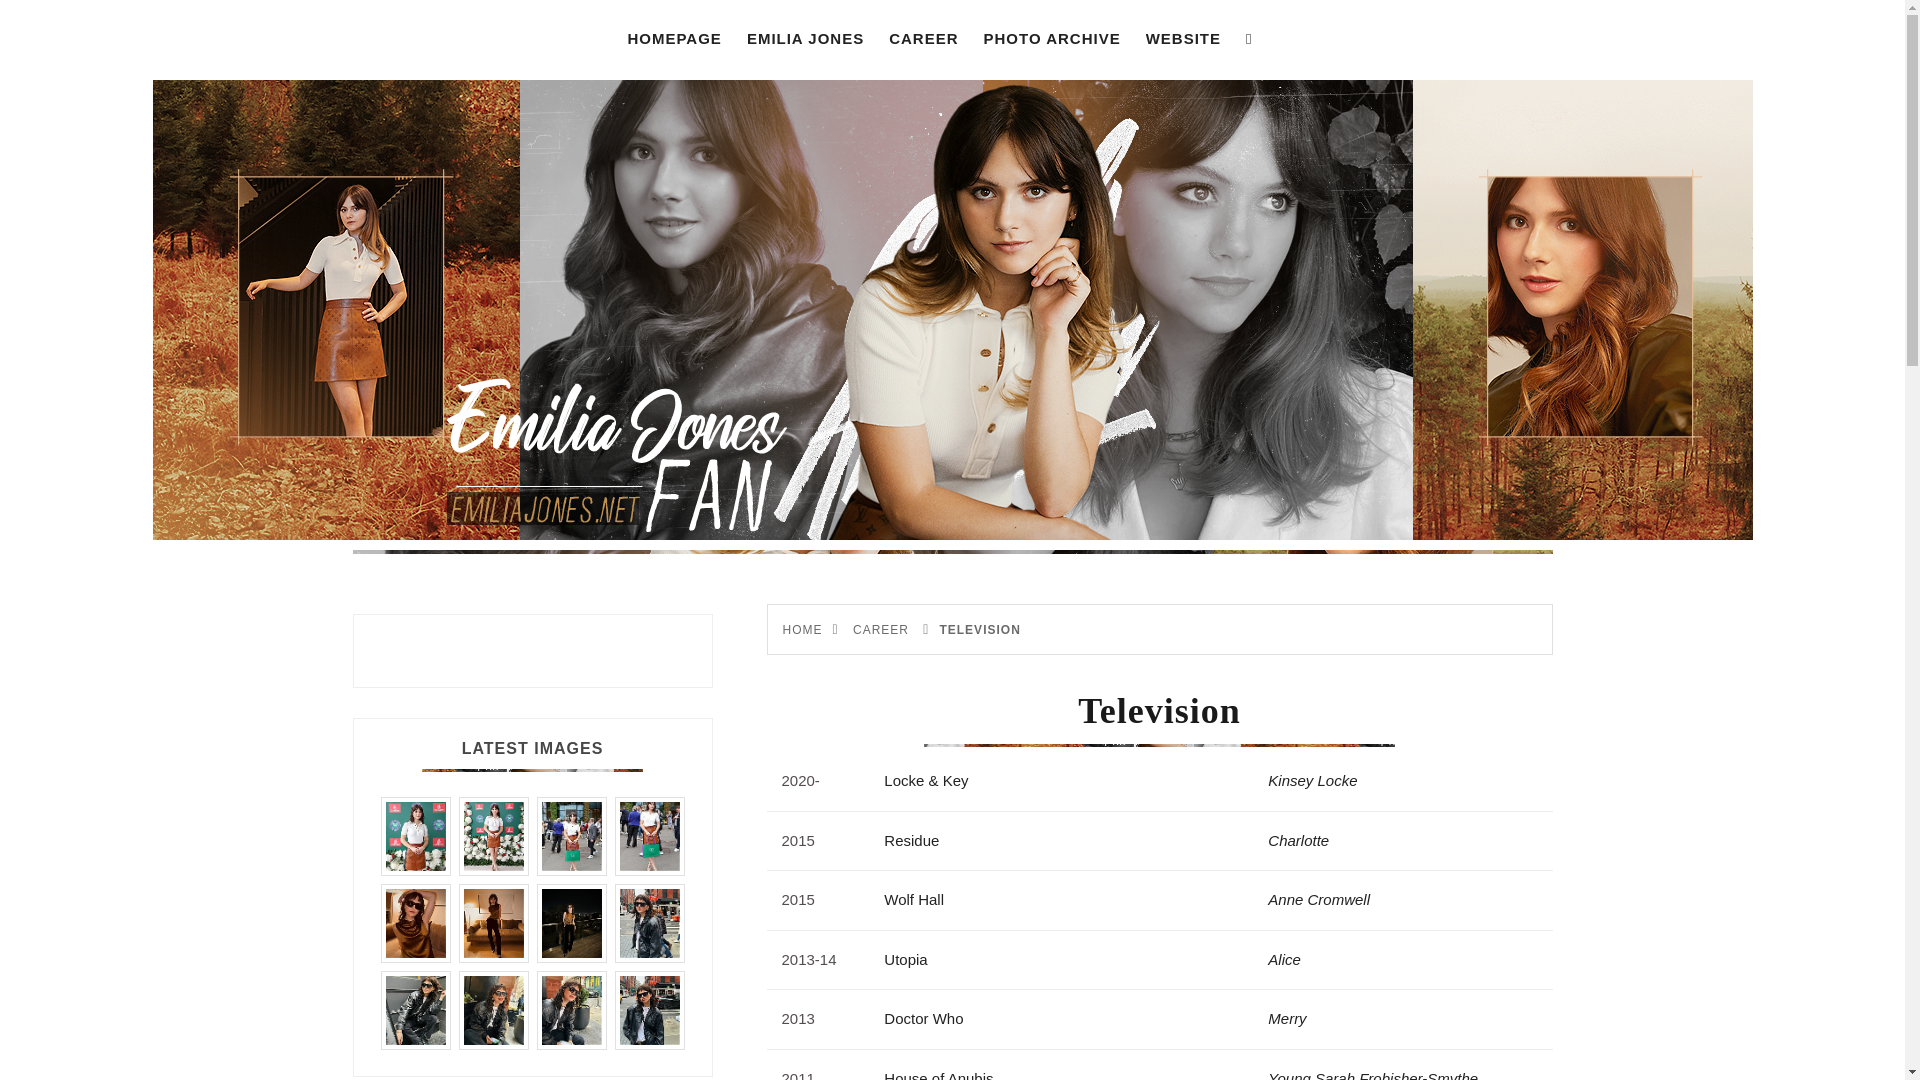 The image size is (1920, 1080). I want to click on House of Anubis, so click(938, 1075).